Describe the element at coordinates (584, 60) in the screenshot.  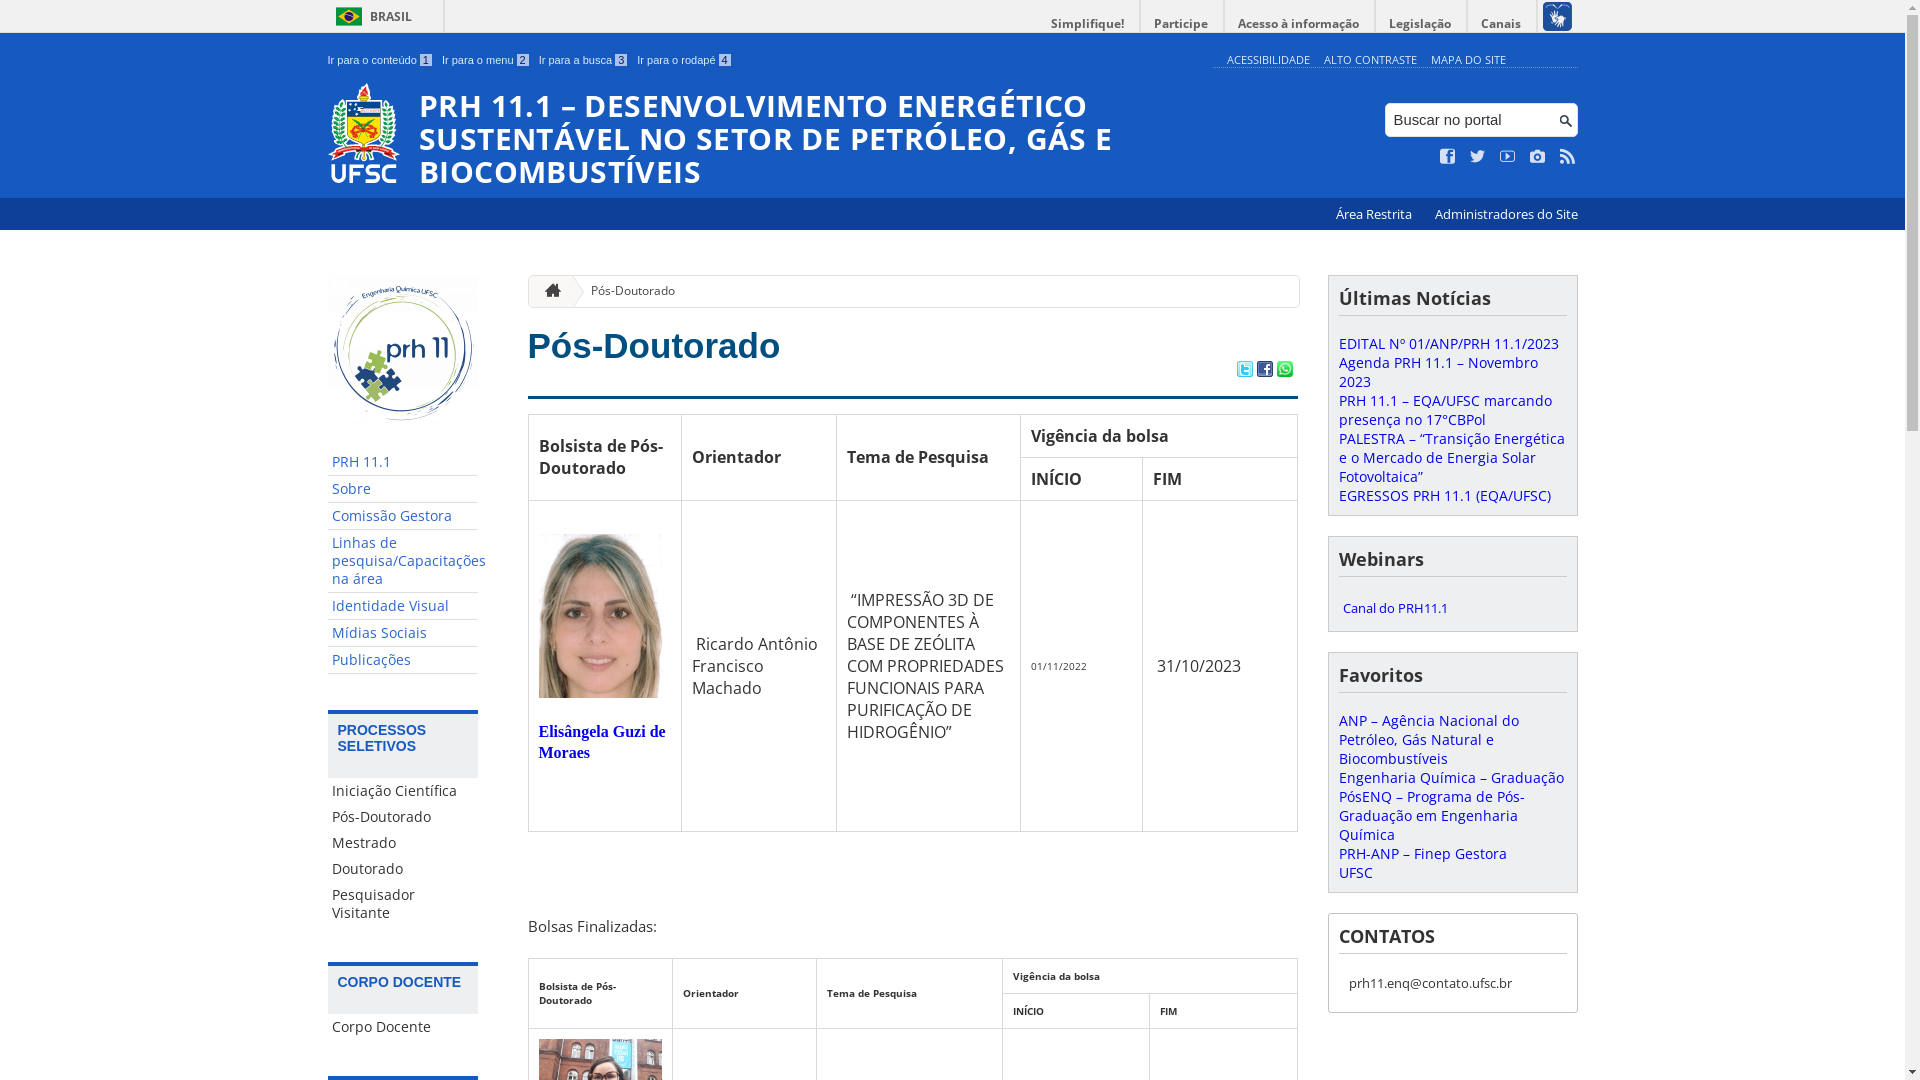
I see `Ir para a busca 3` at that location.